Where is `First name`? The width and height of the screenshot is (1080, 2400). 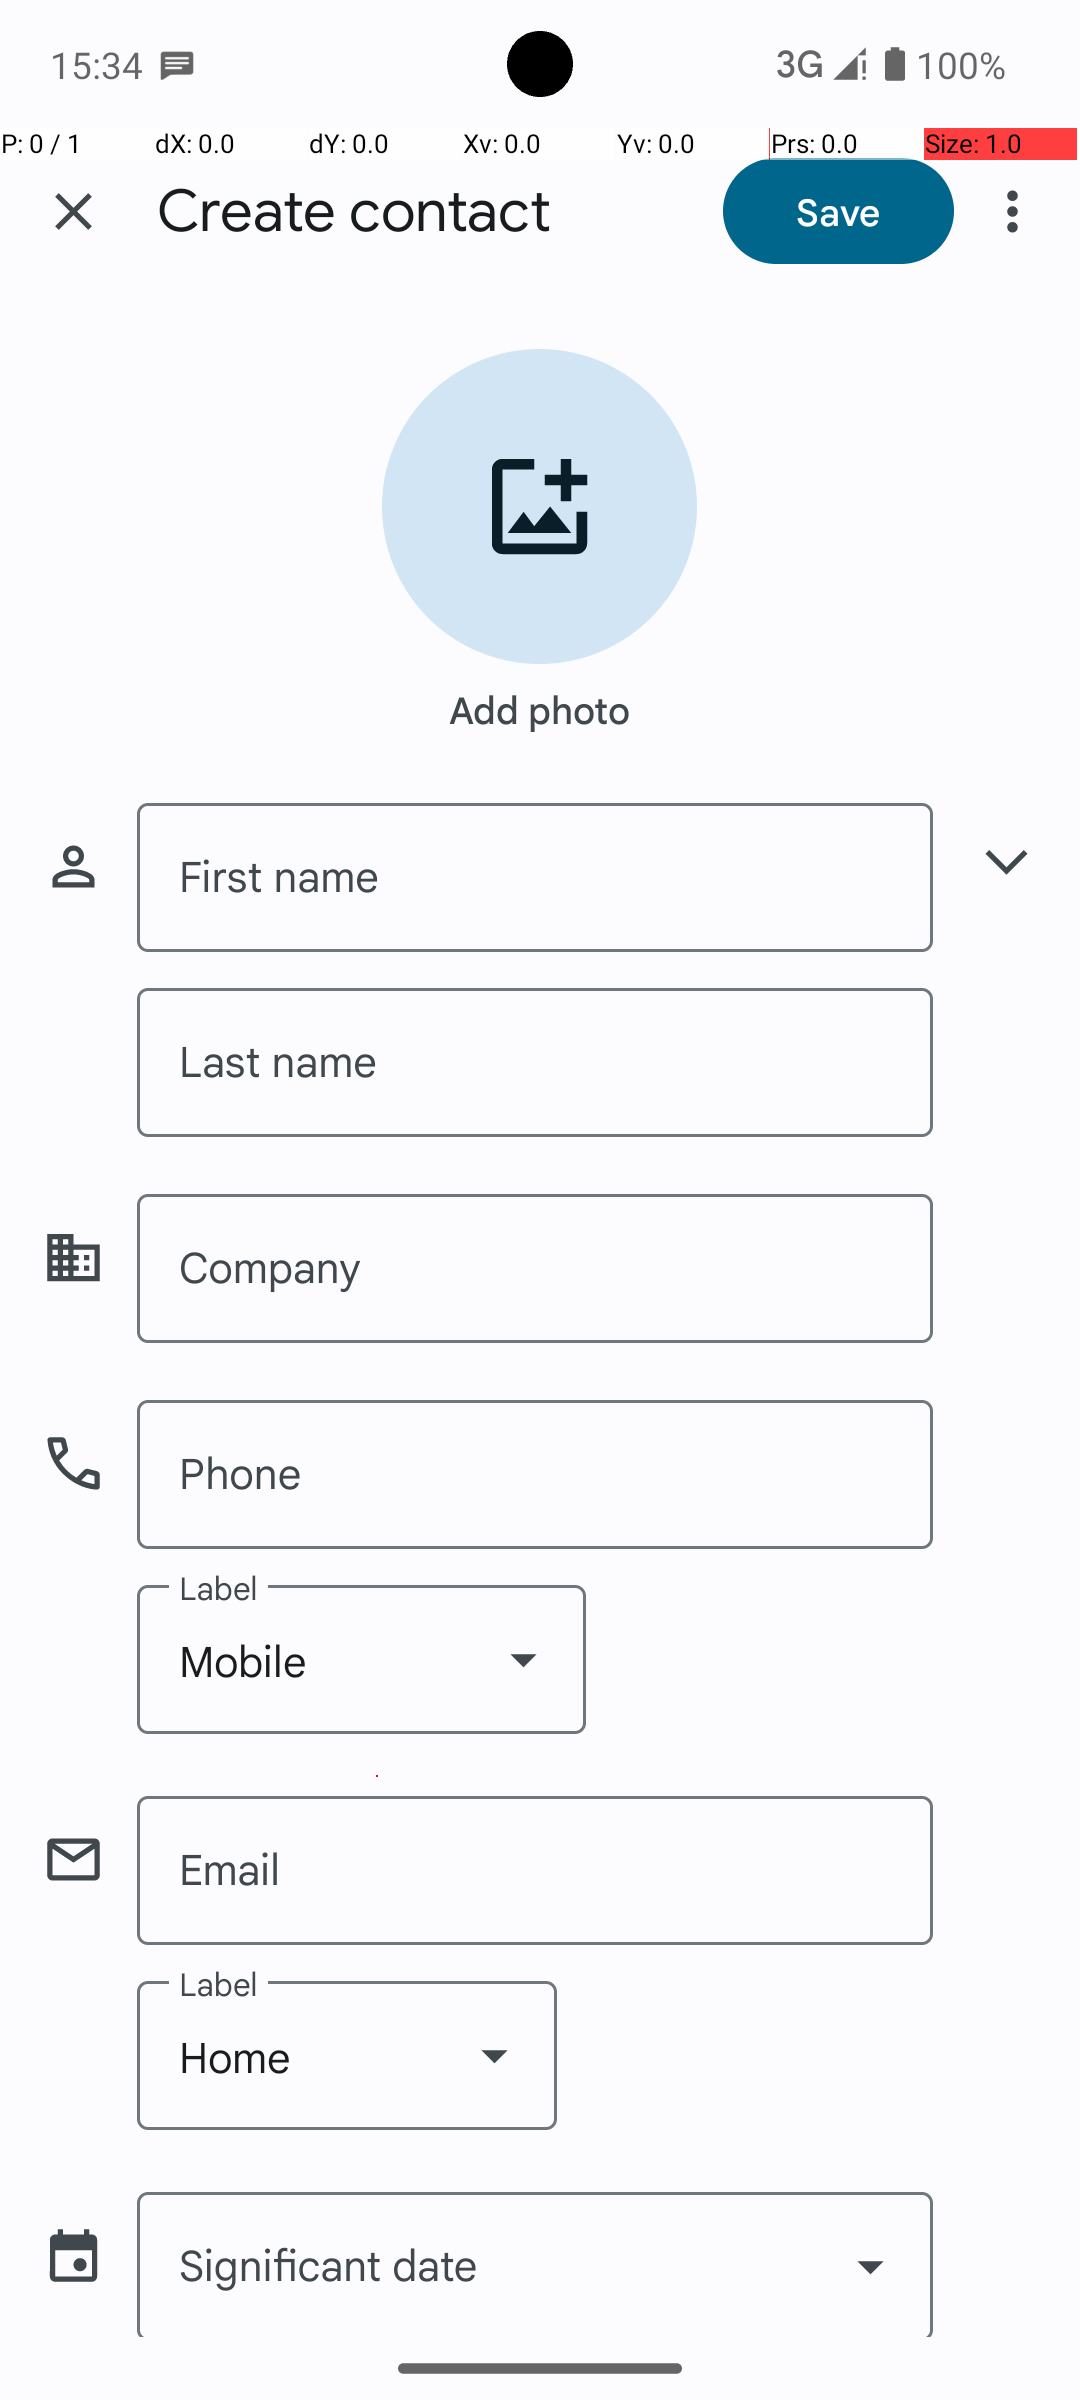
First name is located at coordinates (535, 878).